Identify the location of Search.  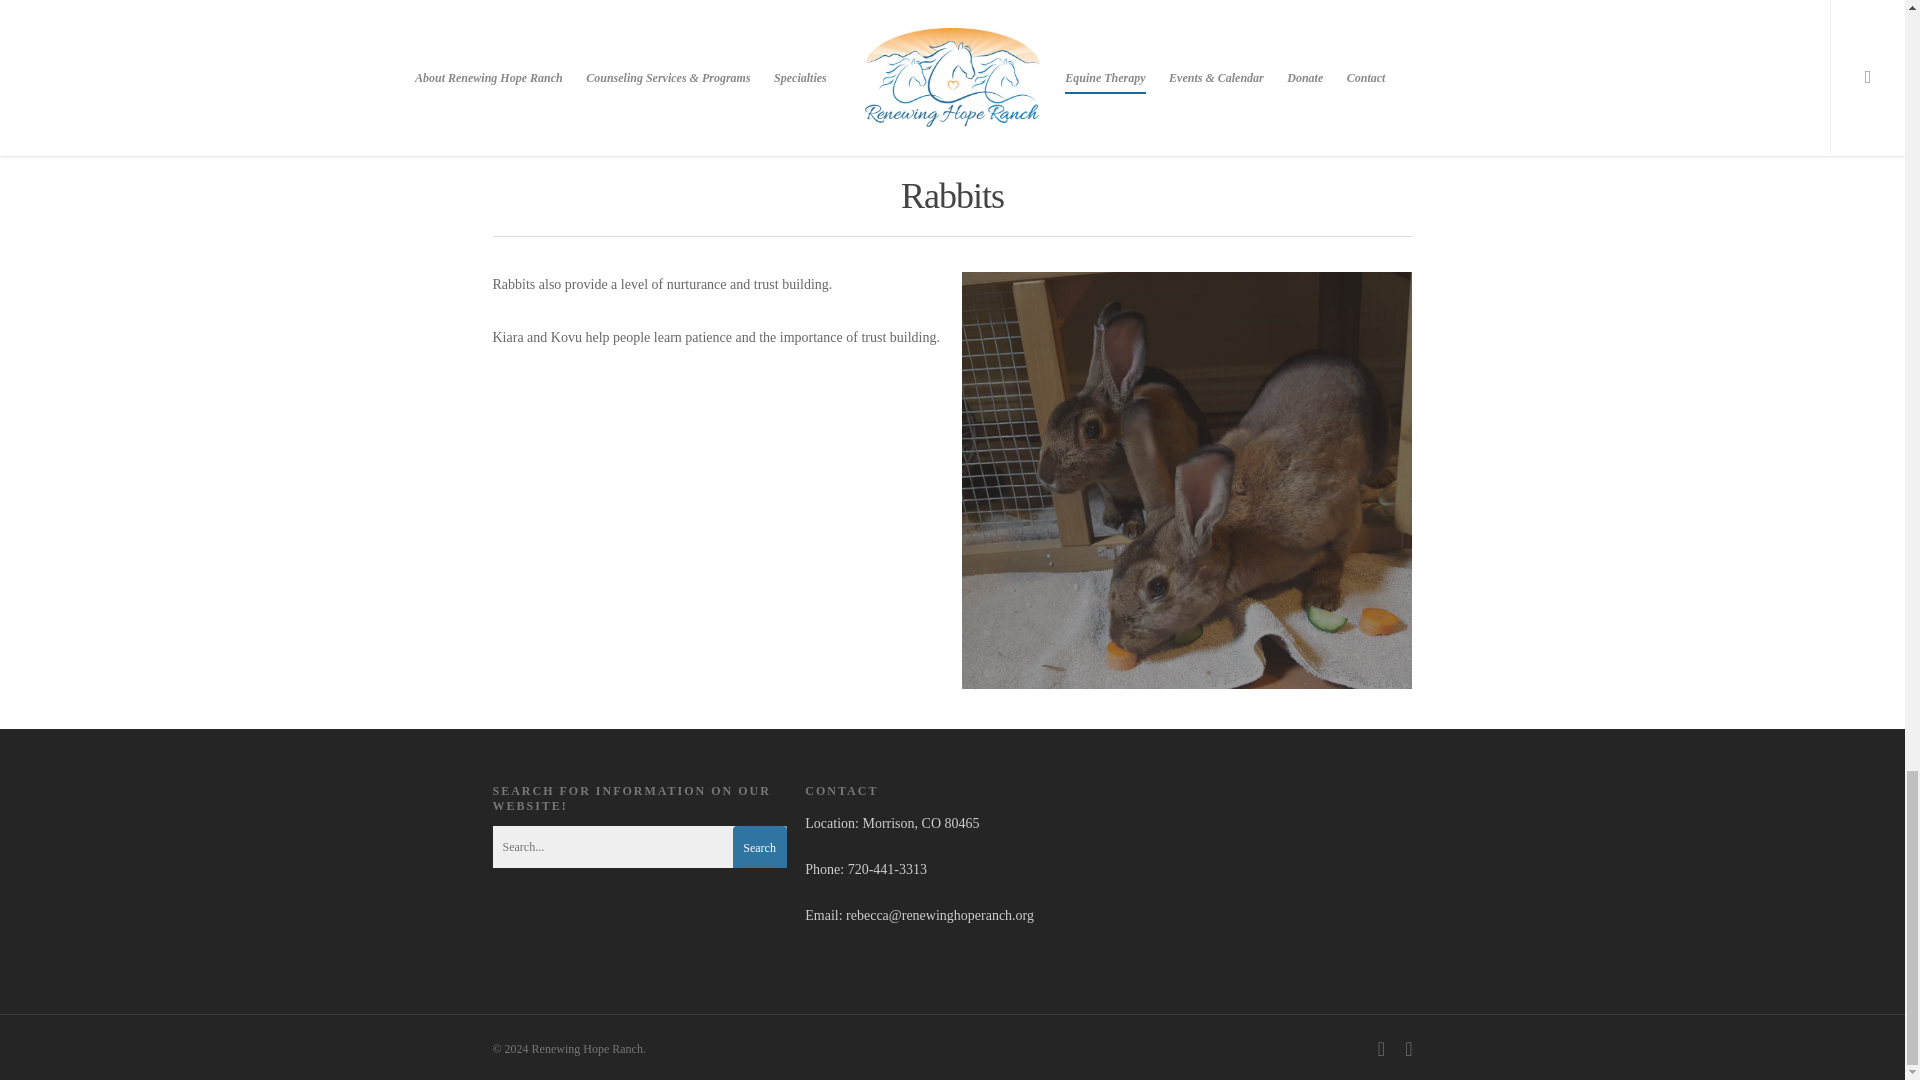
(760, 848).